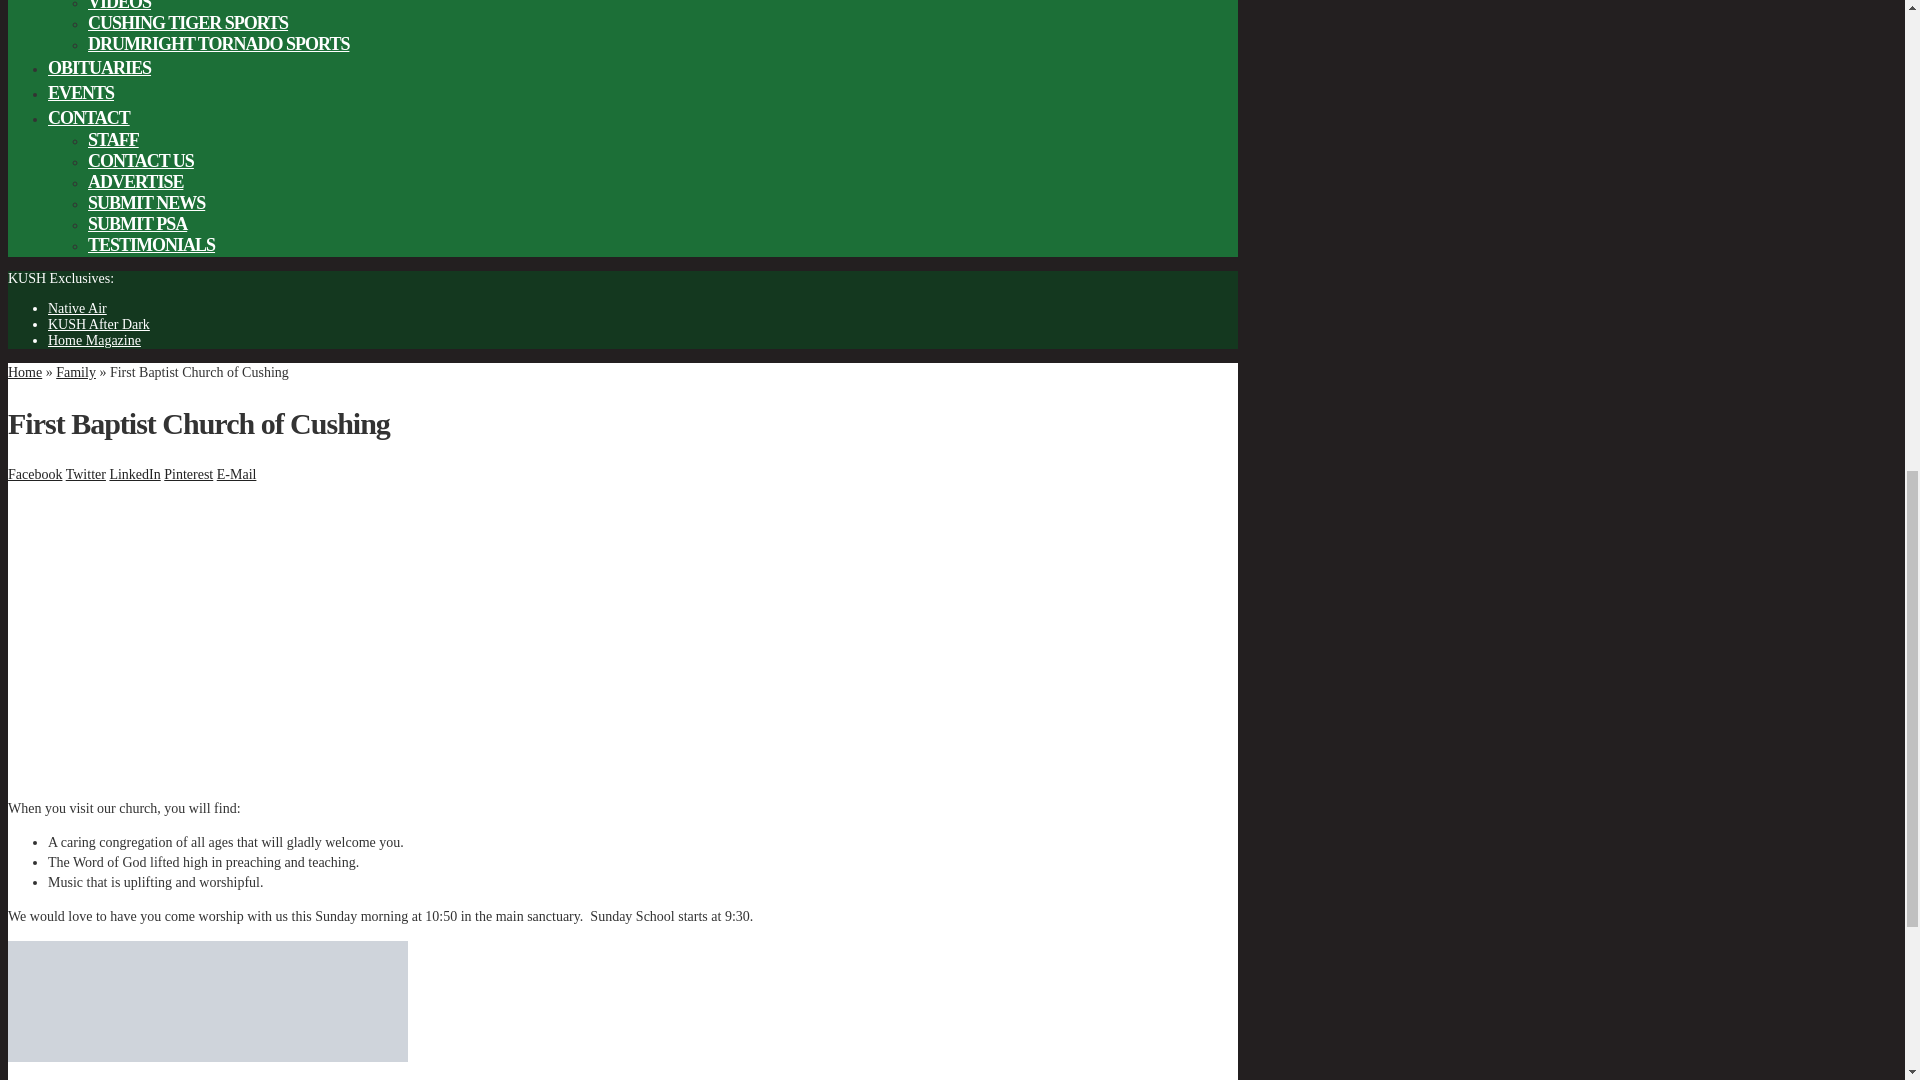  Describe the element at coordinates (85, 474) in the screenshot. I see `Share to Twitter` at that location.